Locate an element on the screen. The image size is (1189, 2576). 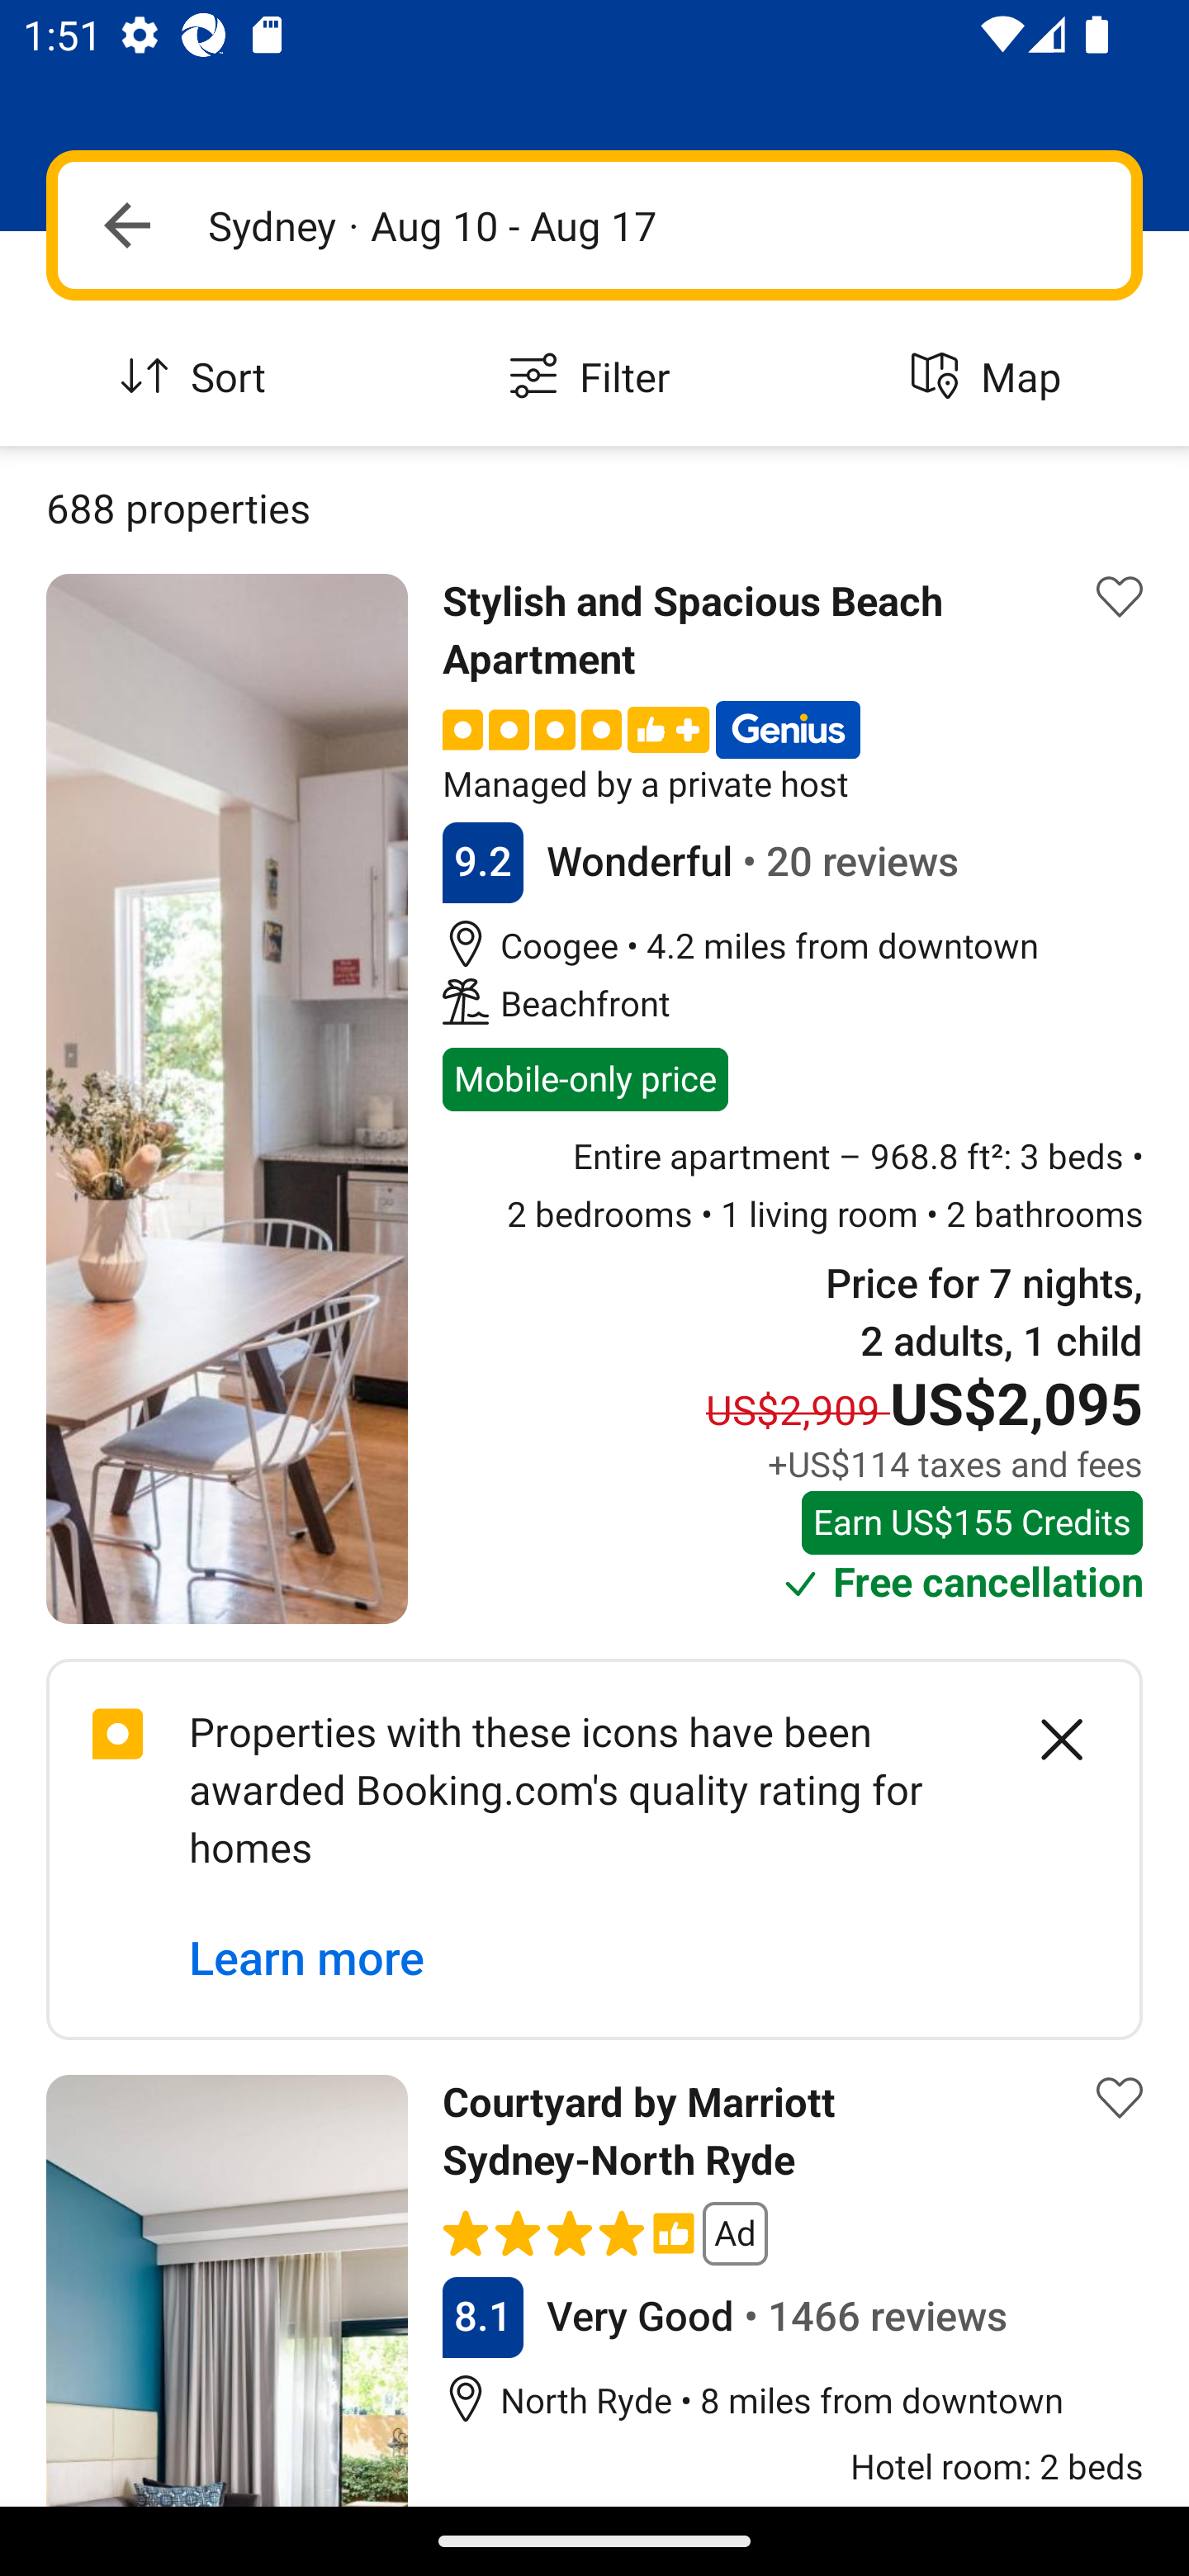
Navigate up Sydney · Aug 10 - Aug 17 is located at coordinates (594, 225).